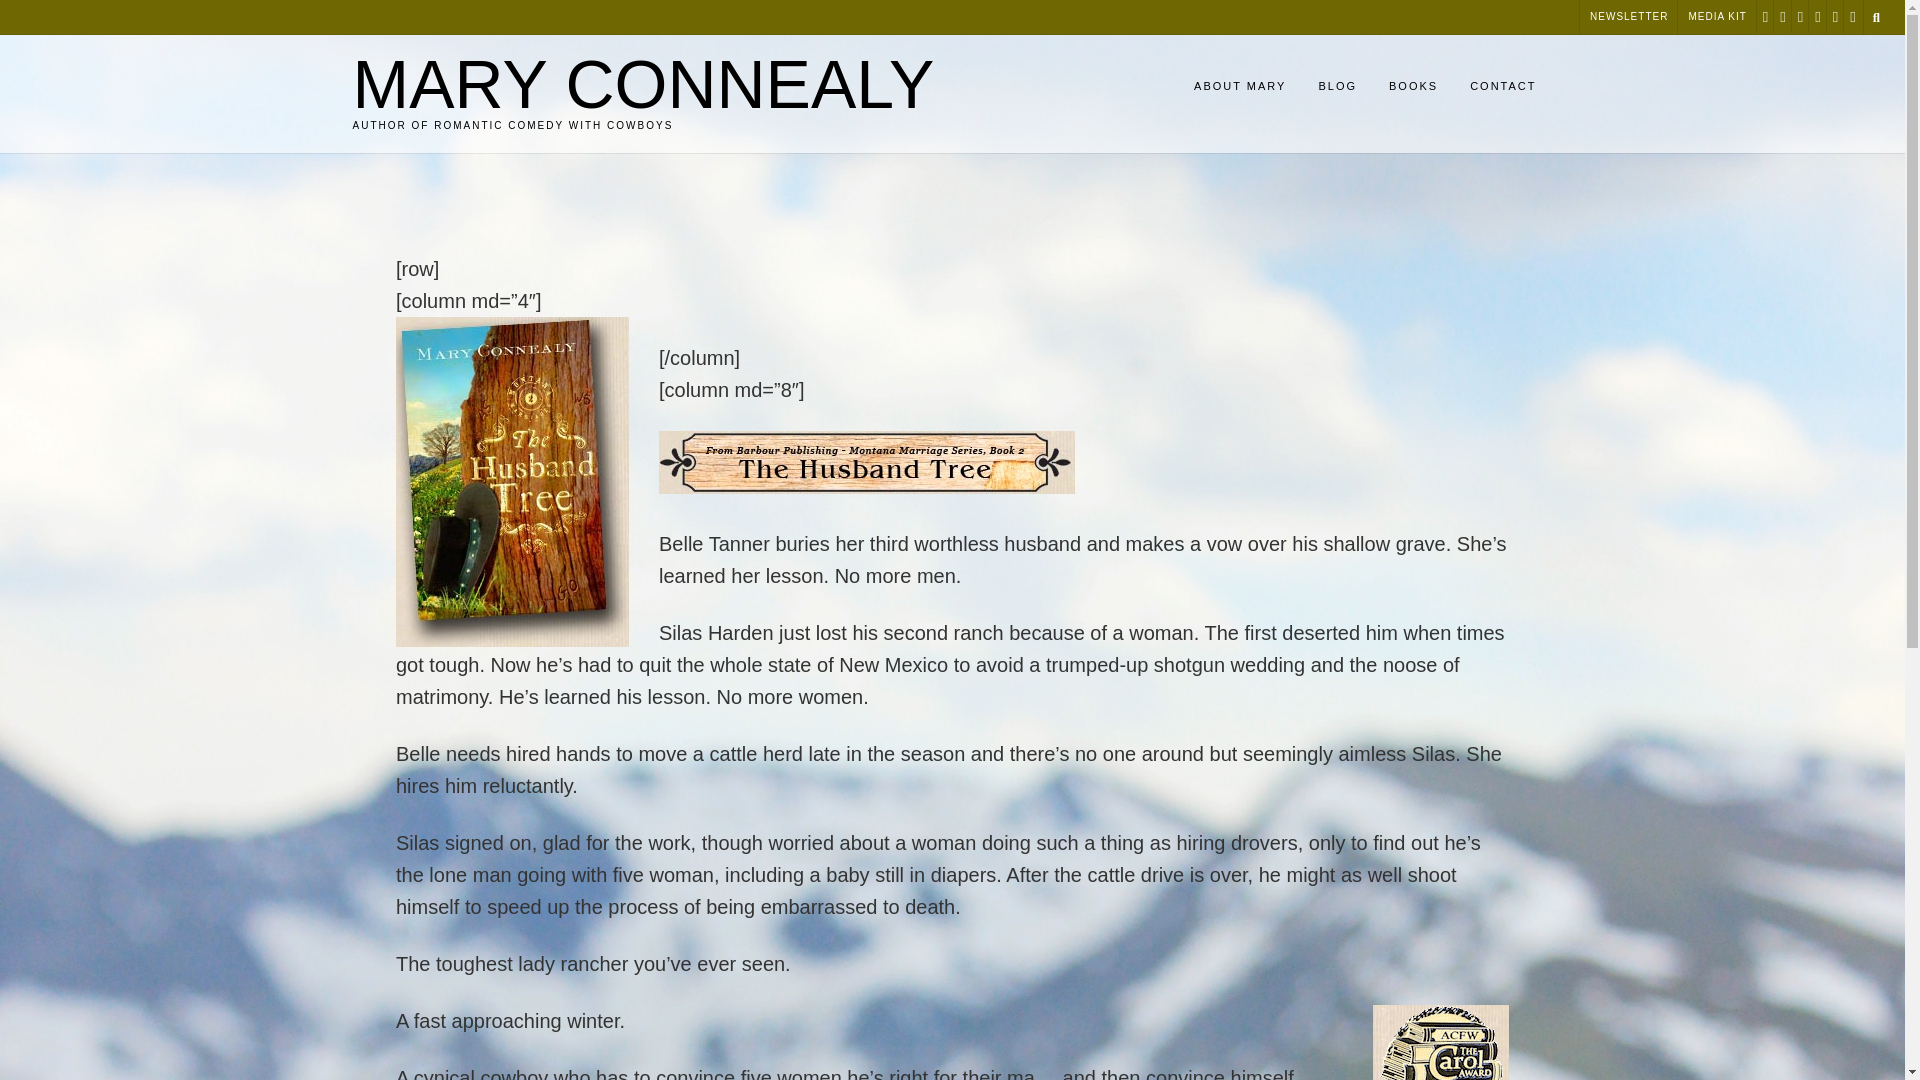 This screenshot has width=1920, height=1080. Describe the element at coordinates (1629, 17) in the screenshot. I see `NEWSLETTER` at that location.